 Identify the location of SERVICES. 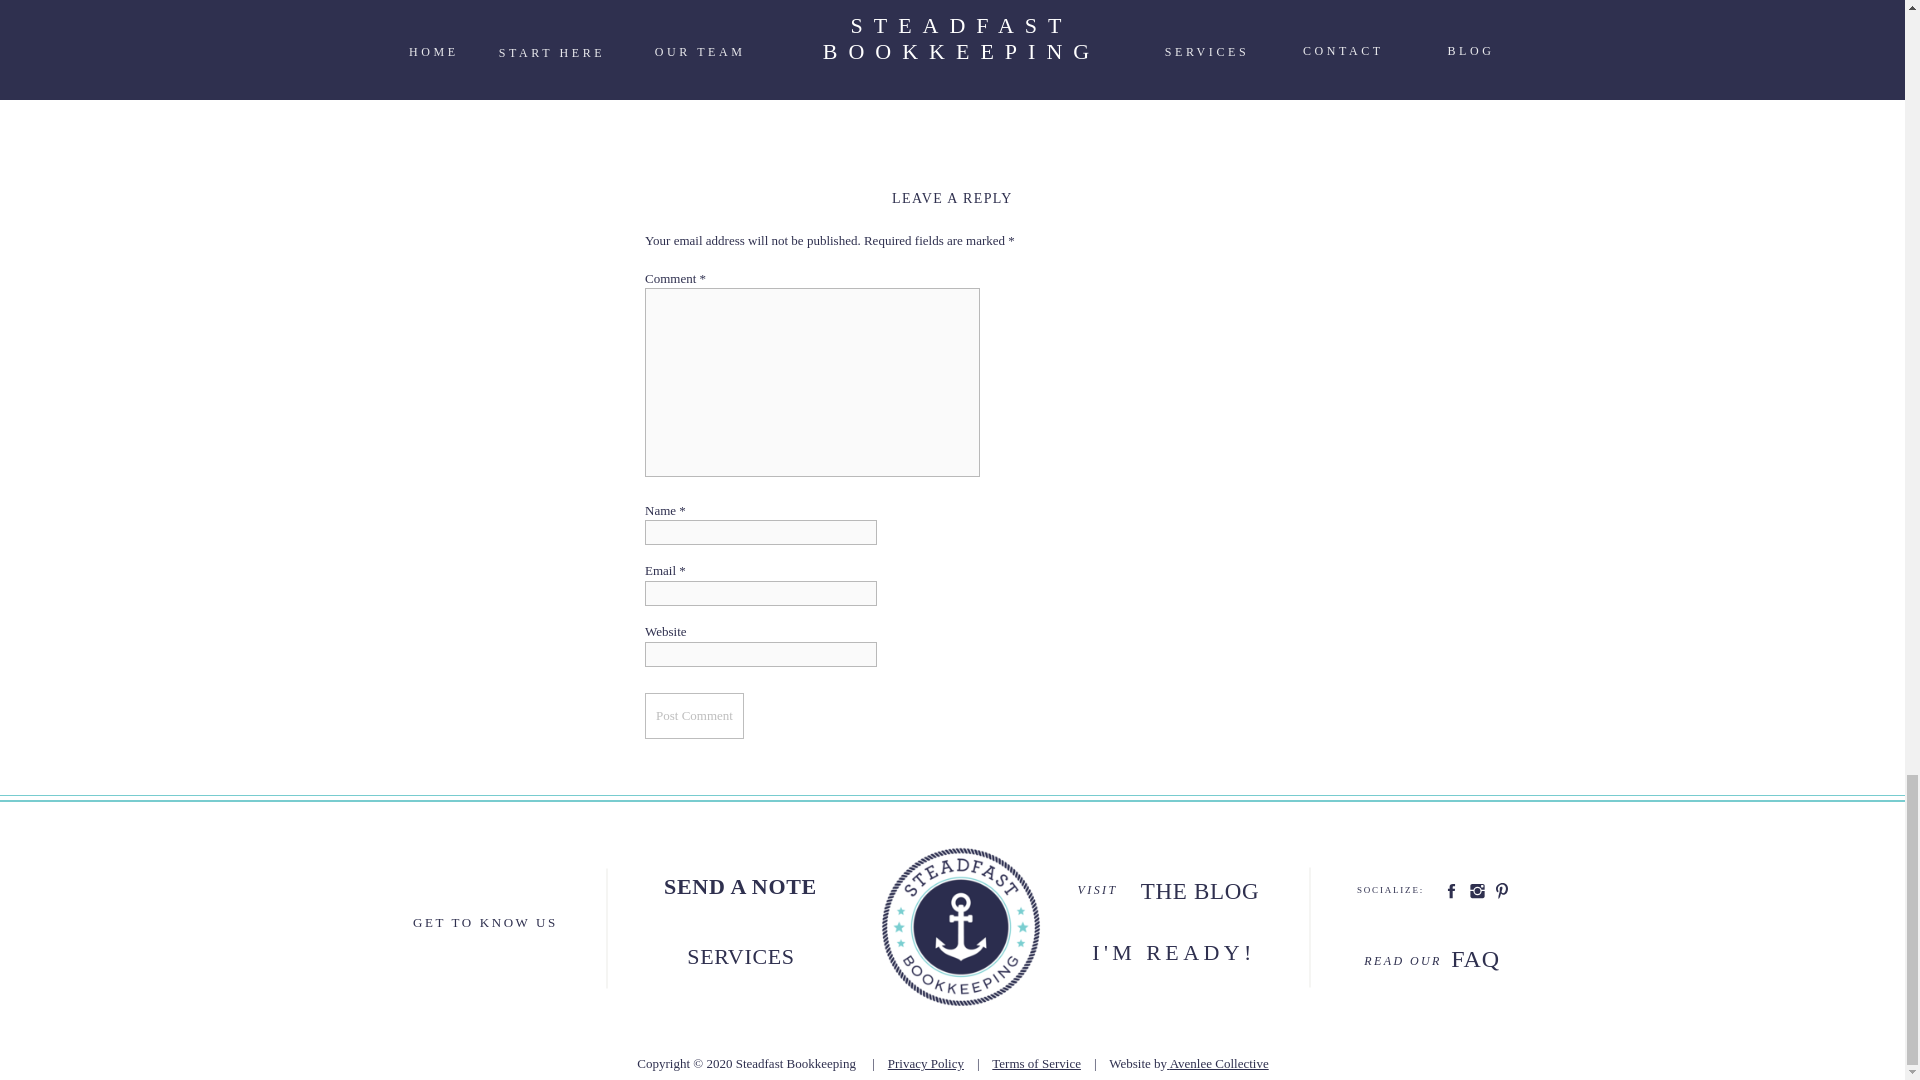
(741, 956).